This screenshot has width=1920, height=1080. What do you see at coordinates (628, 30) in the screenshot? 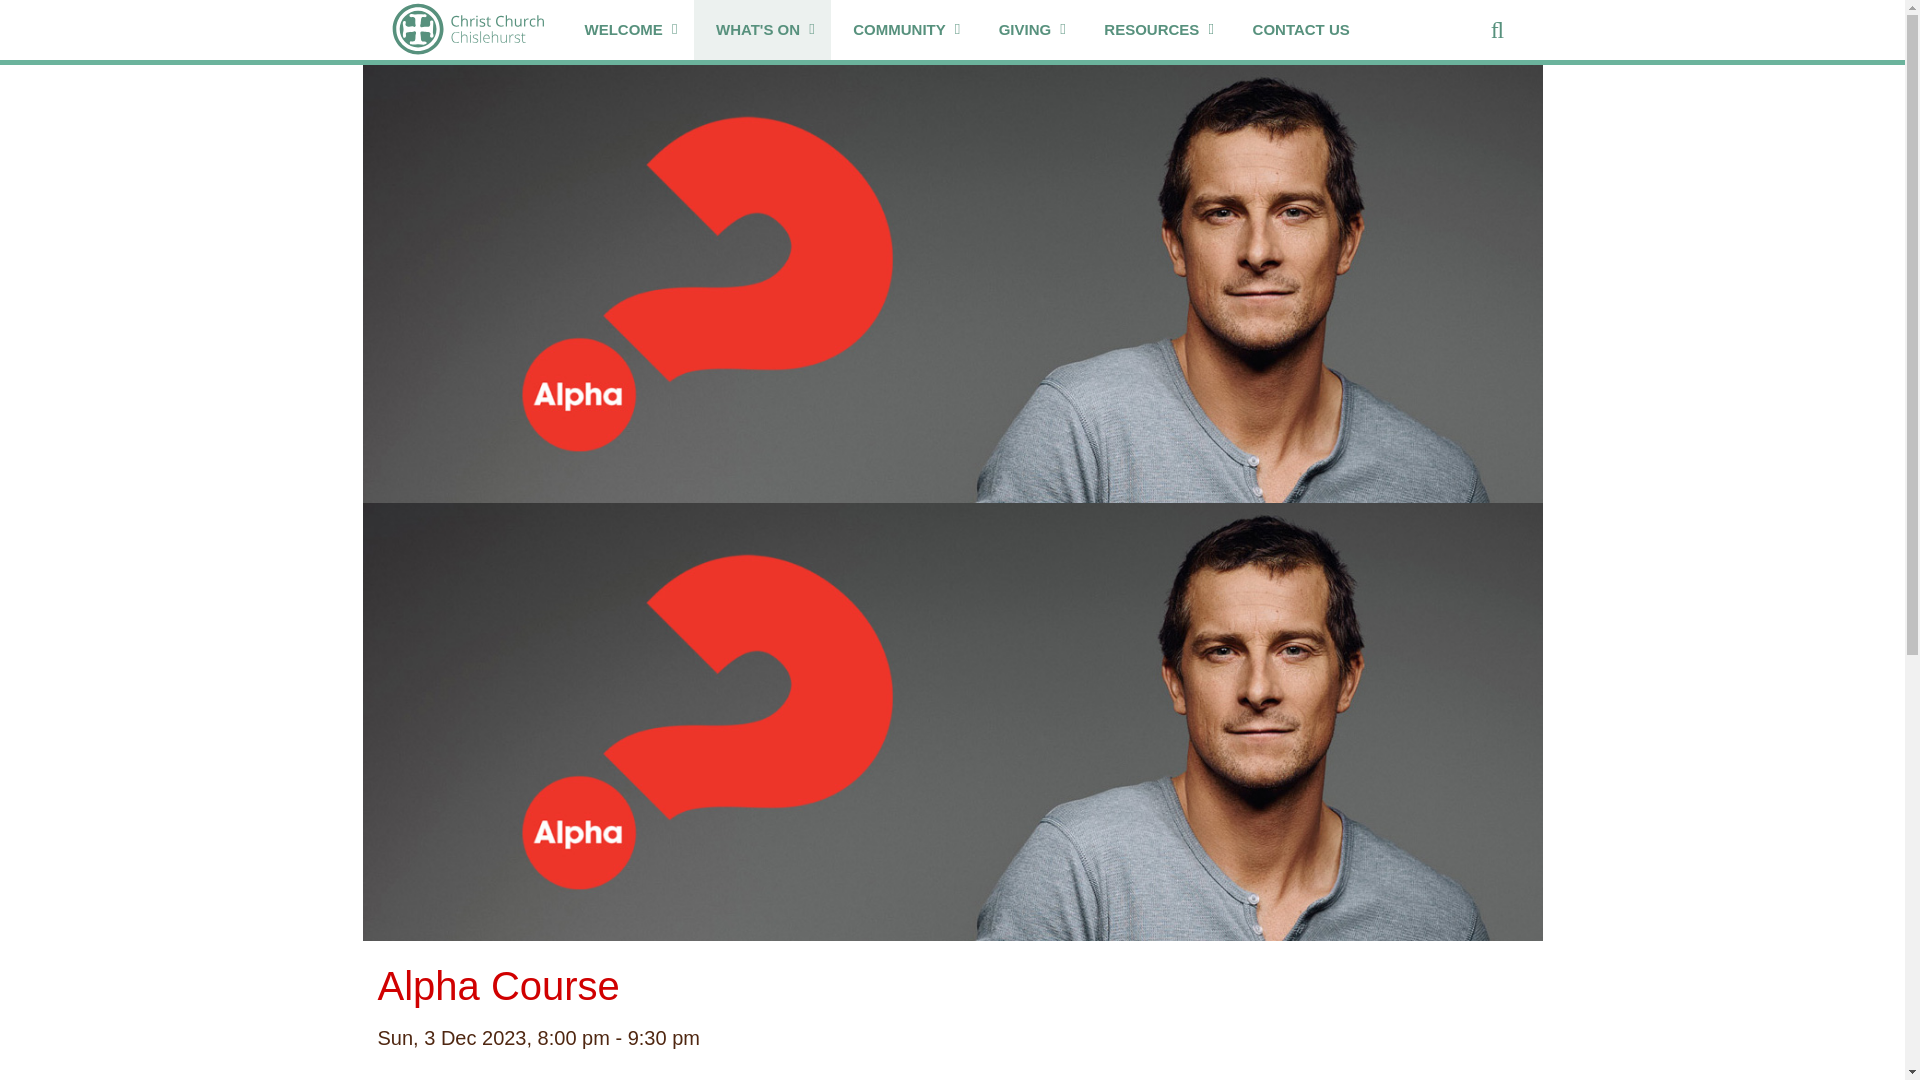
I see `WELCOME` at bounding box center [628, 30].